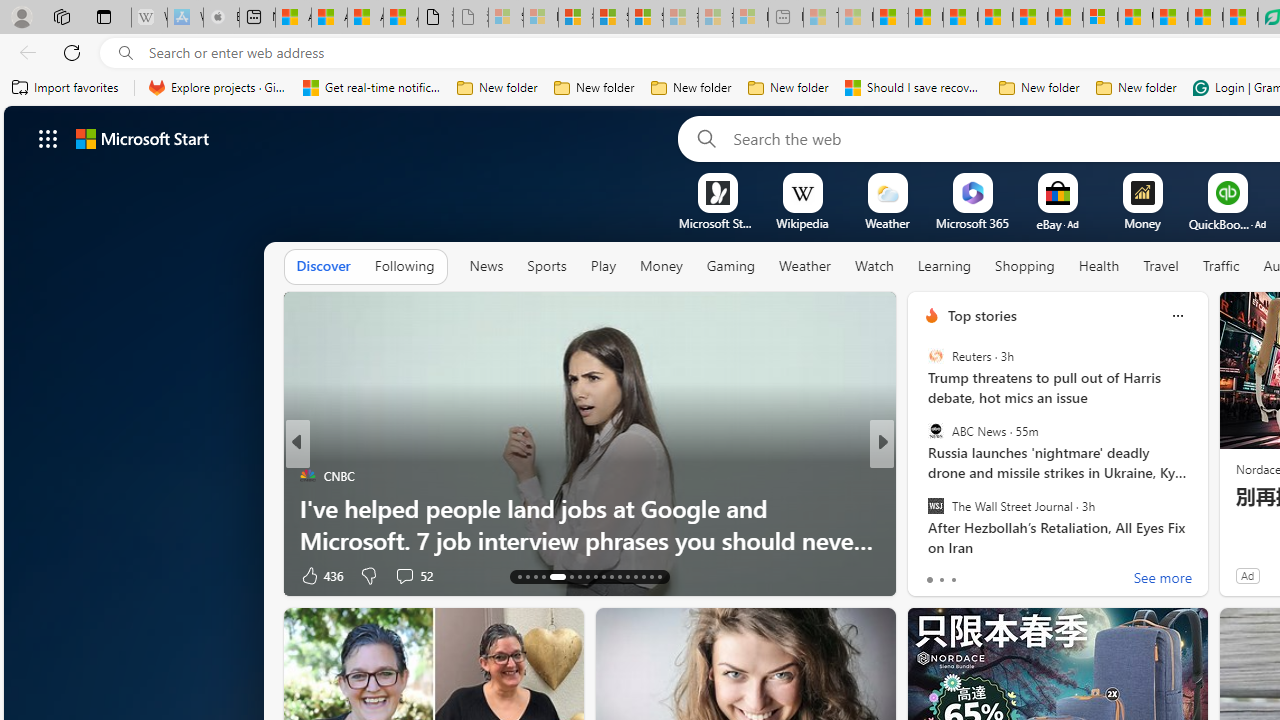 The width and height of the screenshot is (1280, 720). Describe the element at coordinates (557, 576) in the screenshot. I see `AutomationID: tab-17` at that location.